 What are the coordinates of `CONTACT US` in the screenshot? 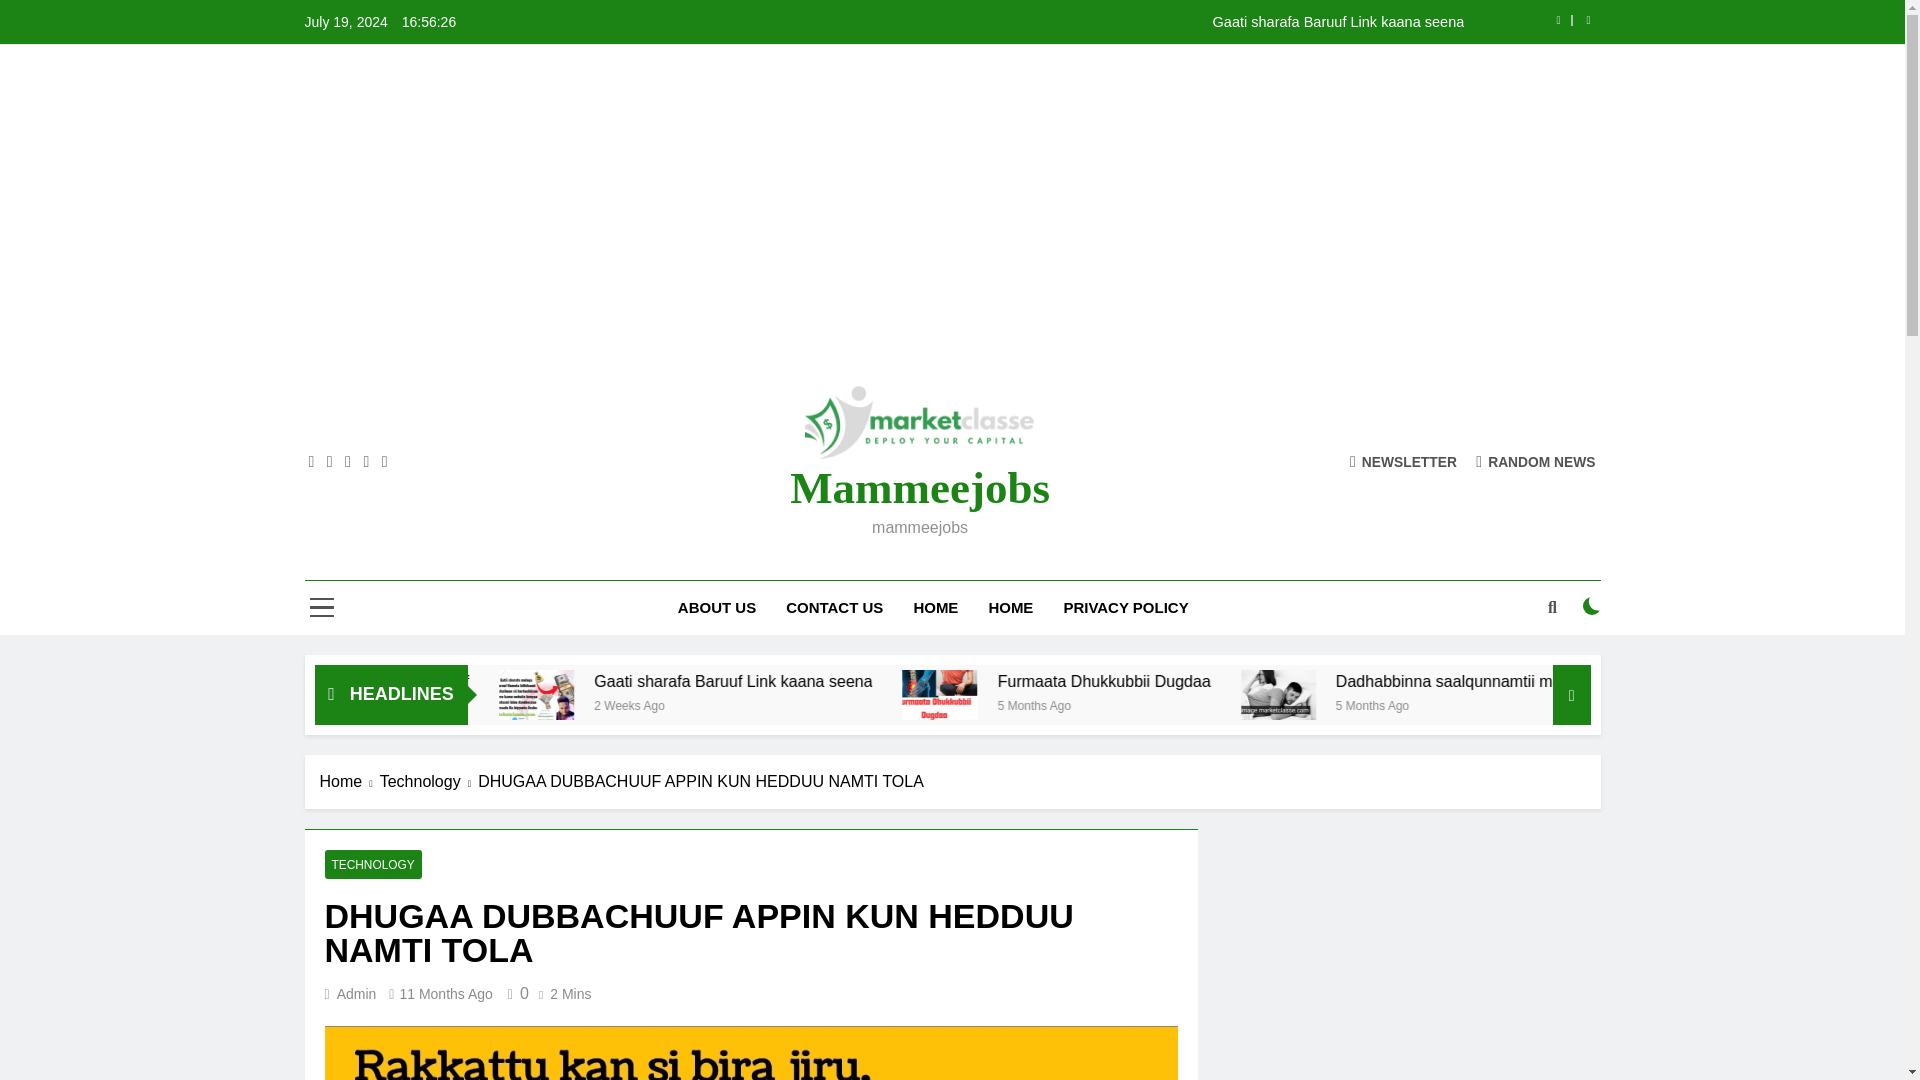 It's located at (834, 608).